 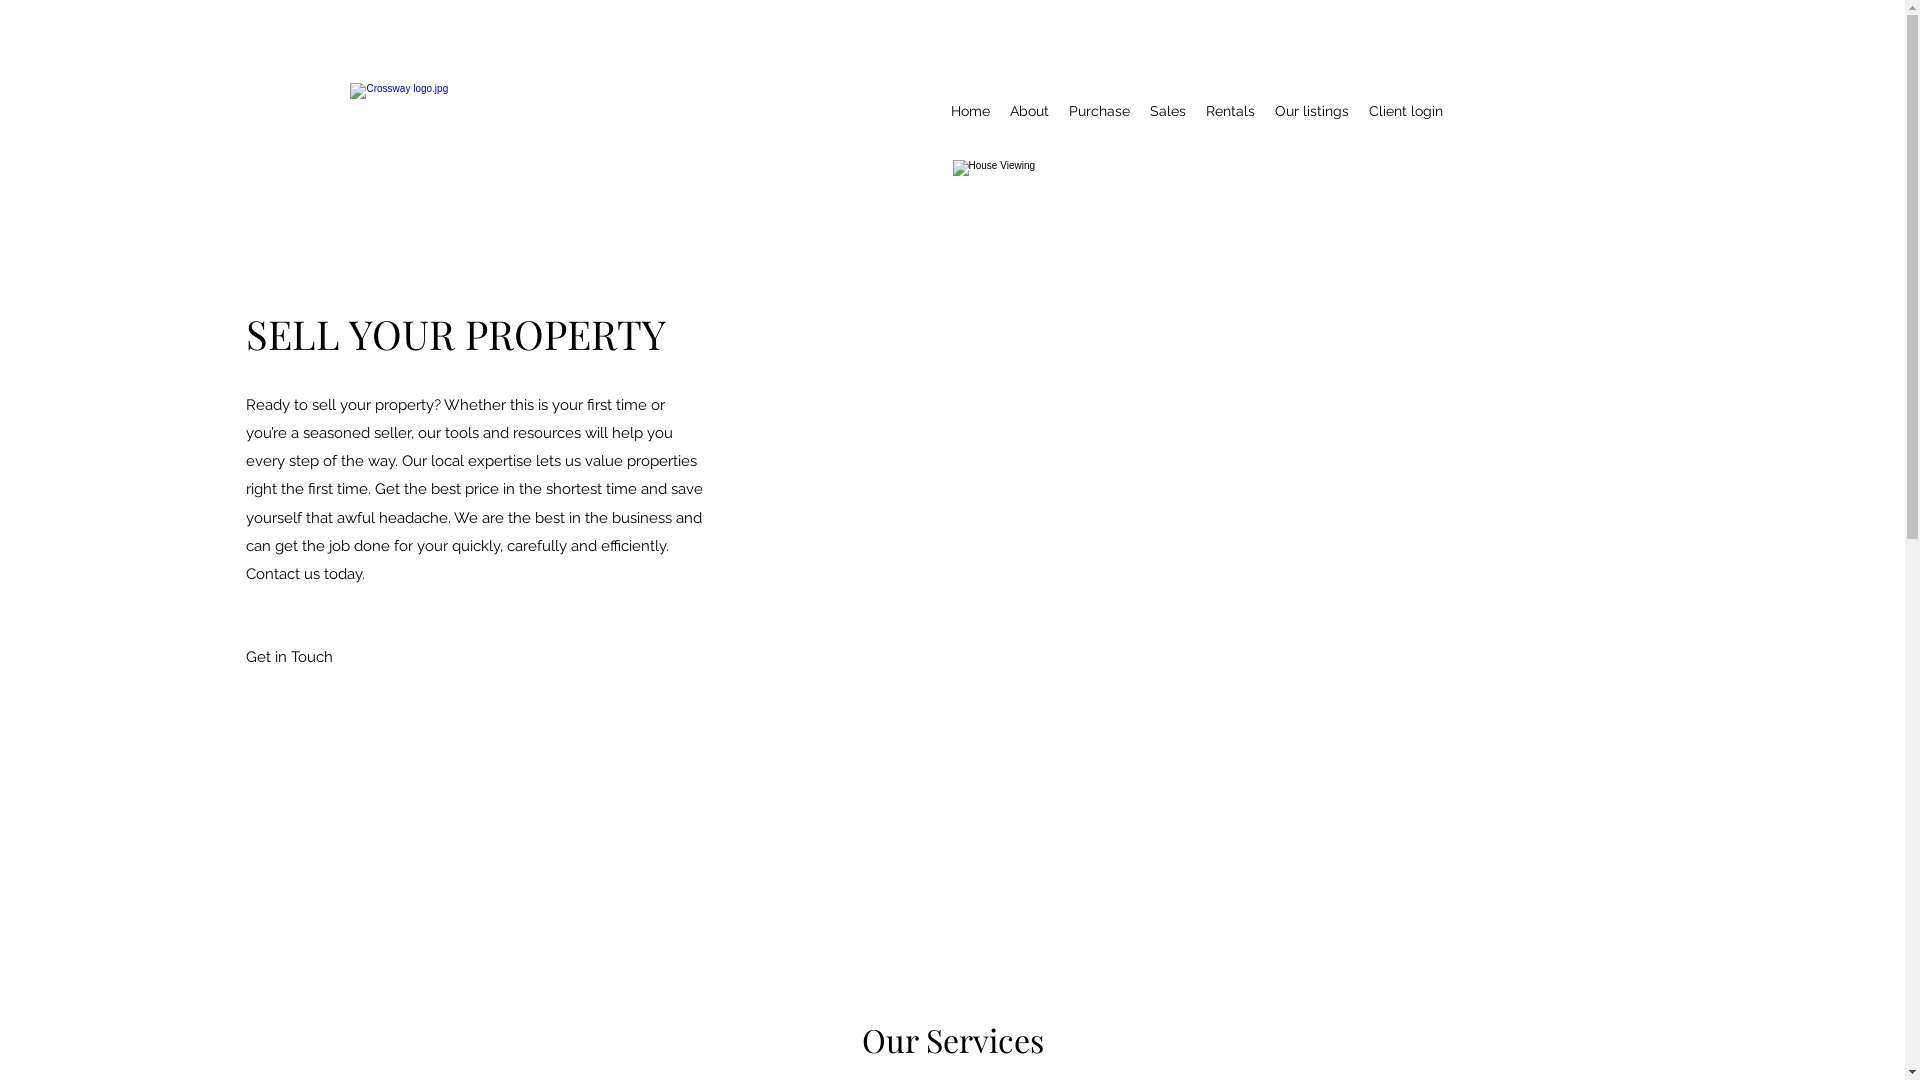 I want to click on About, so click(x=1030, y=111).